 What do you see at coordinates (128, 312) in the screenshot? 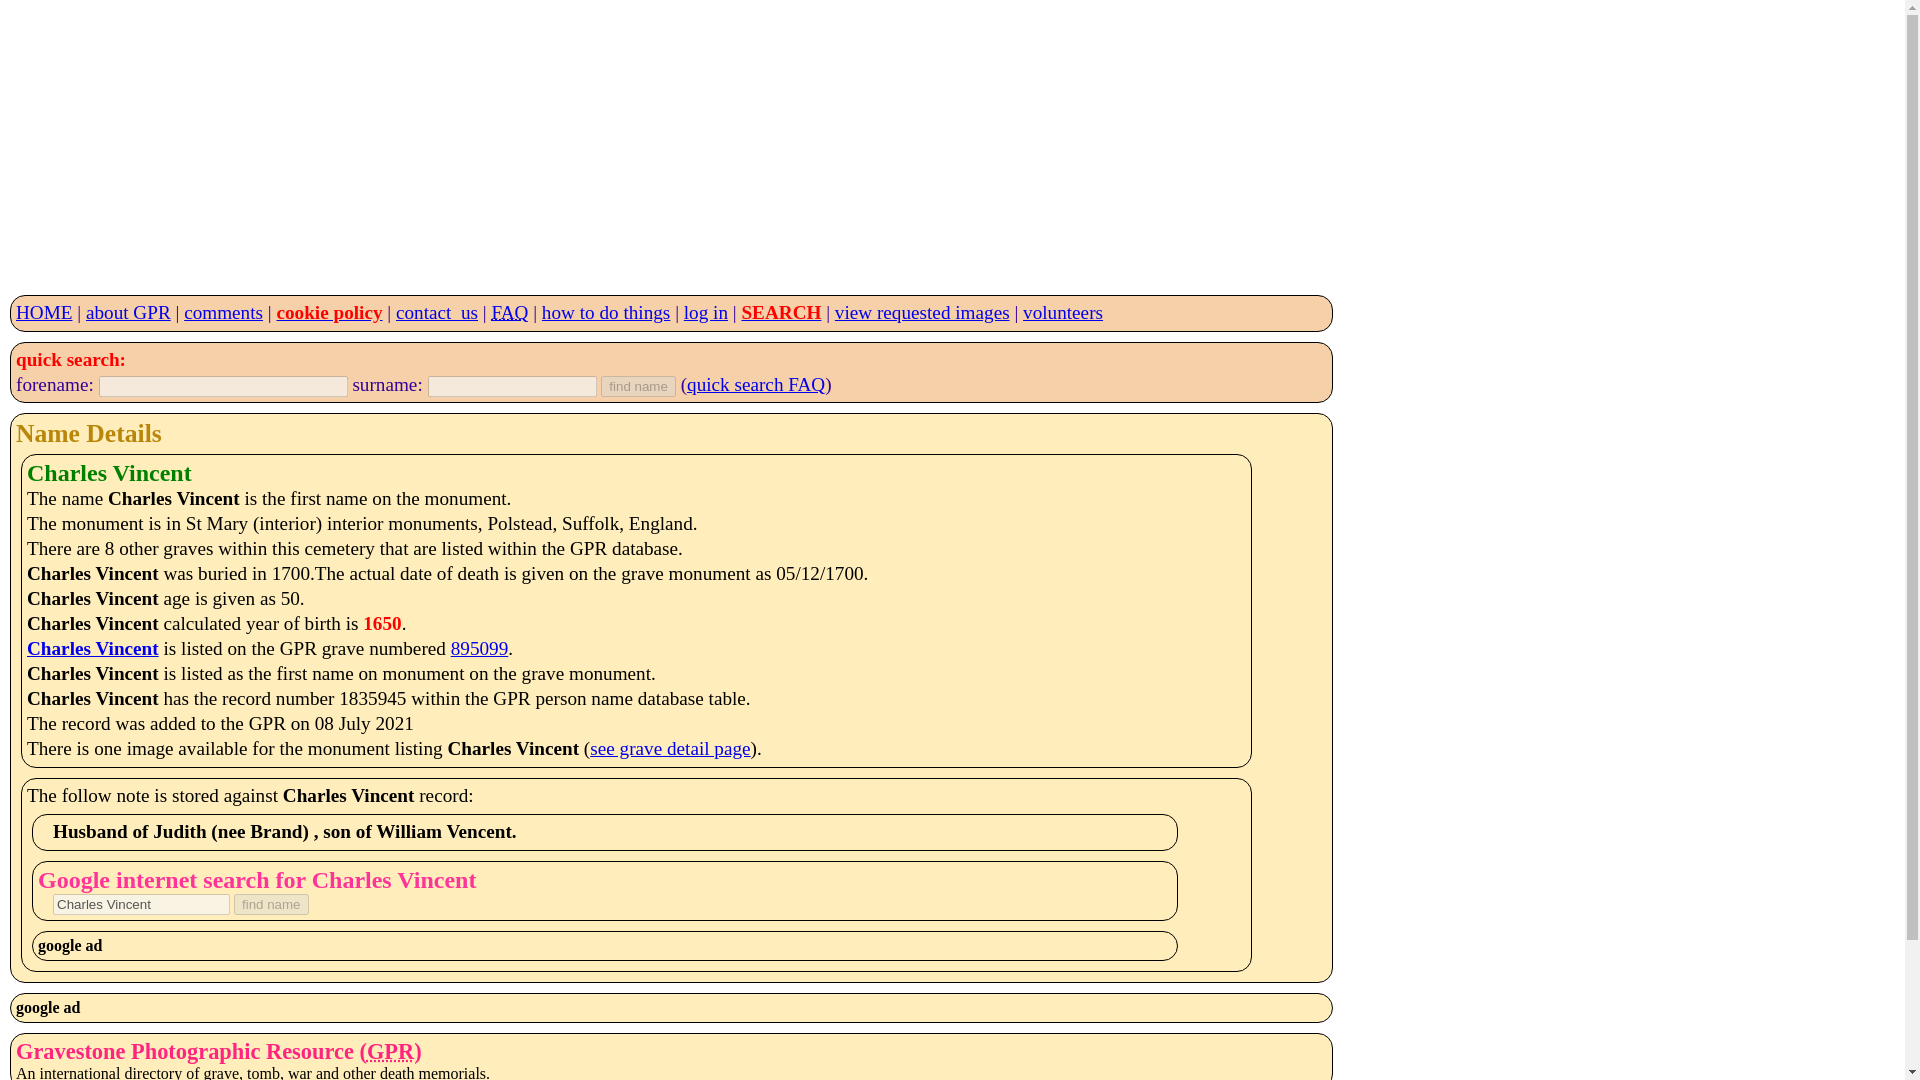
I see `about GPR` at bounding box center [128, 312].